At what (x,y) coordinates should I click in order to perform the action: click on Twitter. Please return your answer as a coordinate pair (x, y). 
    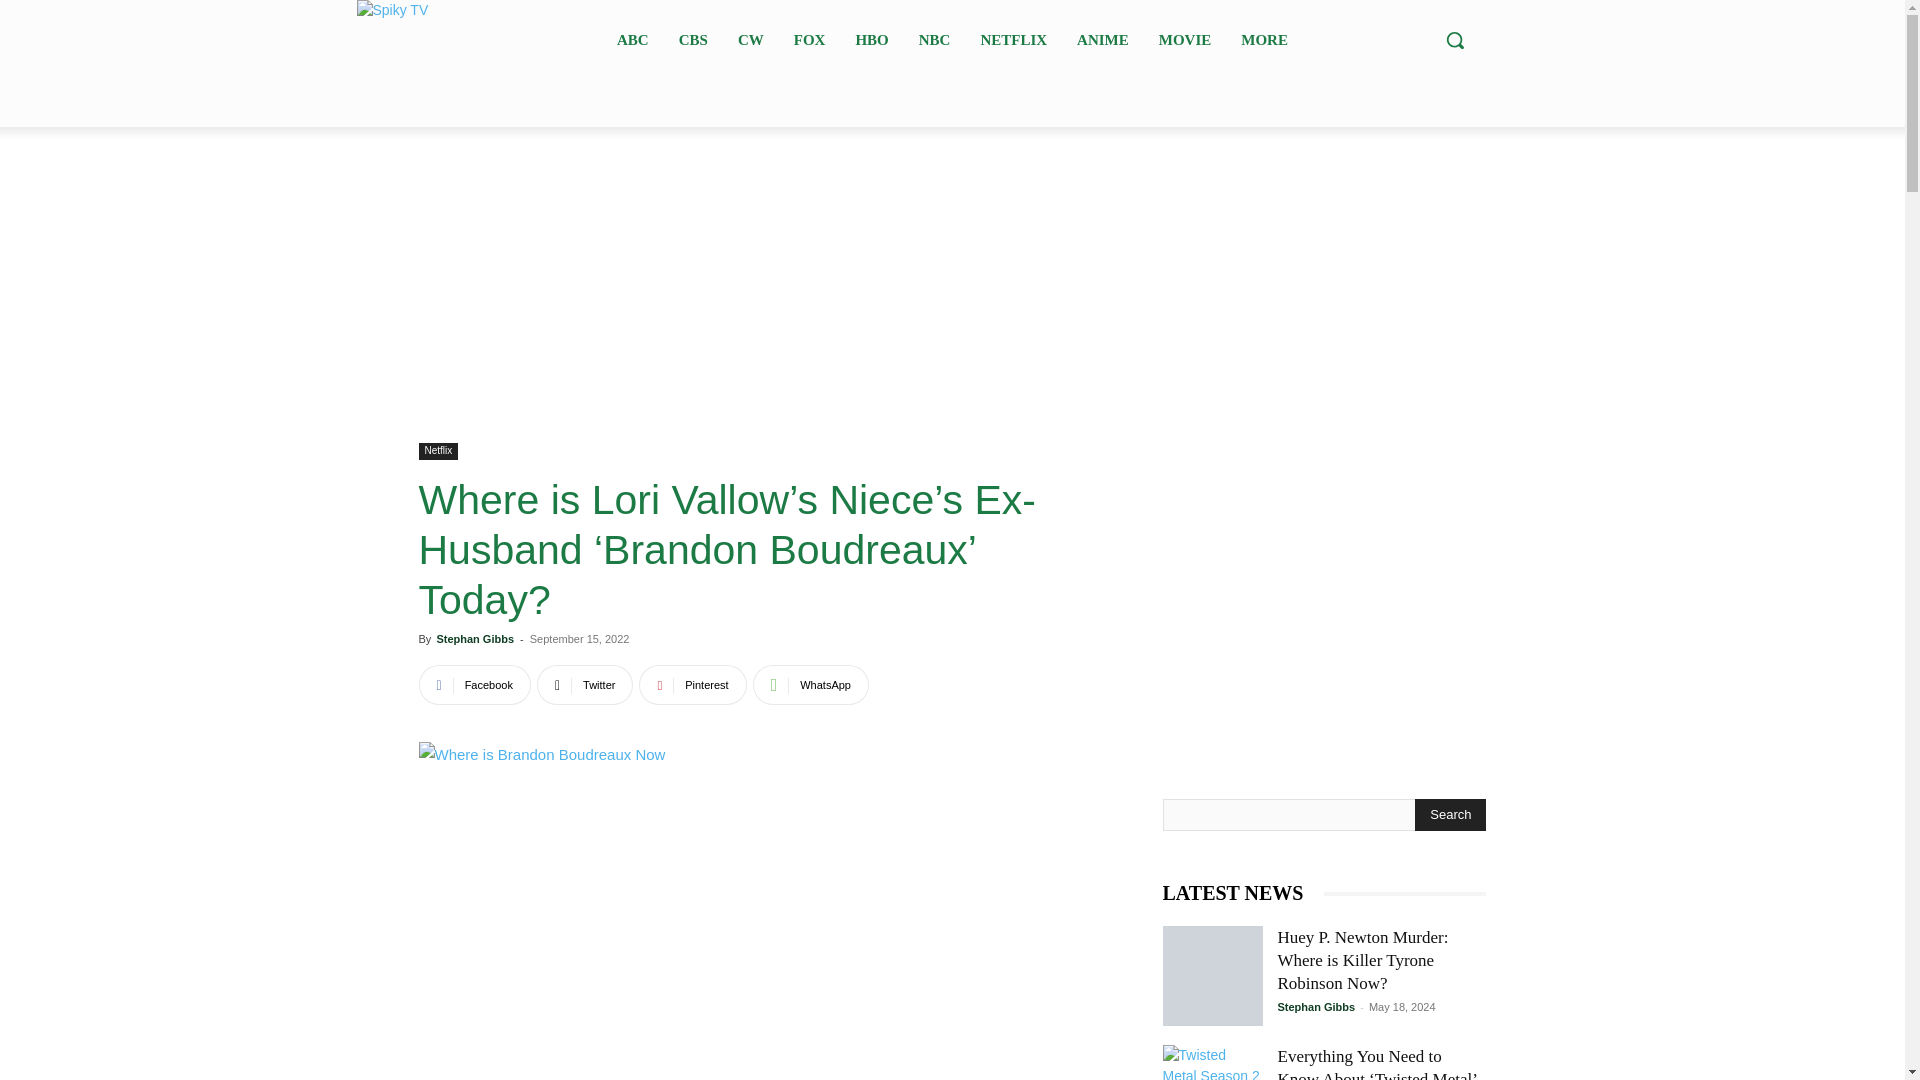
    Looking at the image, I should click on (585, 685).